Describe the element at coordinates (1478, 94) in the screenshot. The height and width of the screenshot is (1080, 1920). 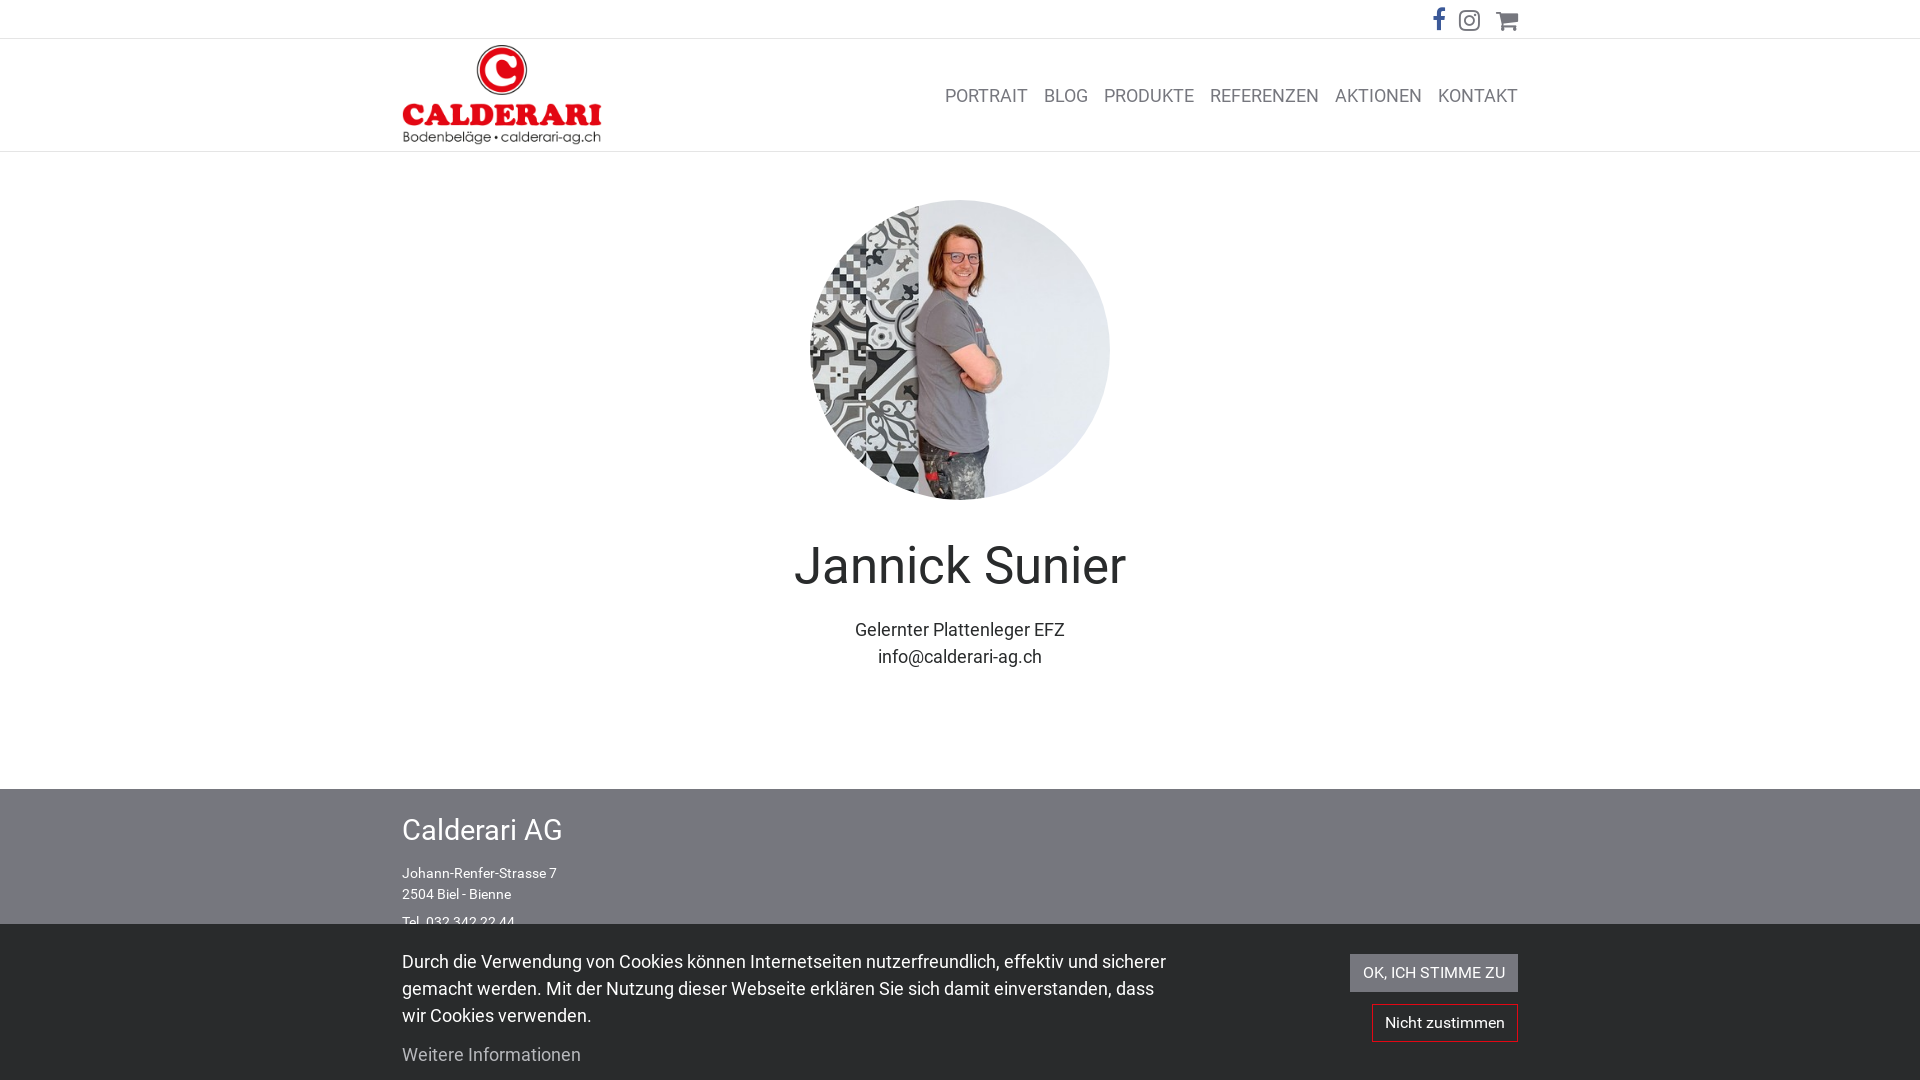
I see `KONTAKT` at that location.